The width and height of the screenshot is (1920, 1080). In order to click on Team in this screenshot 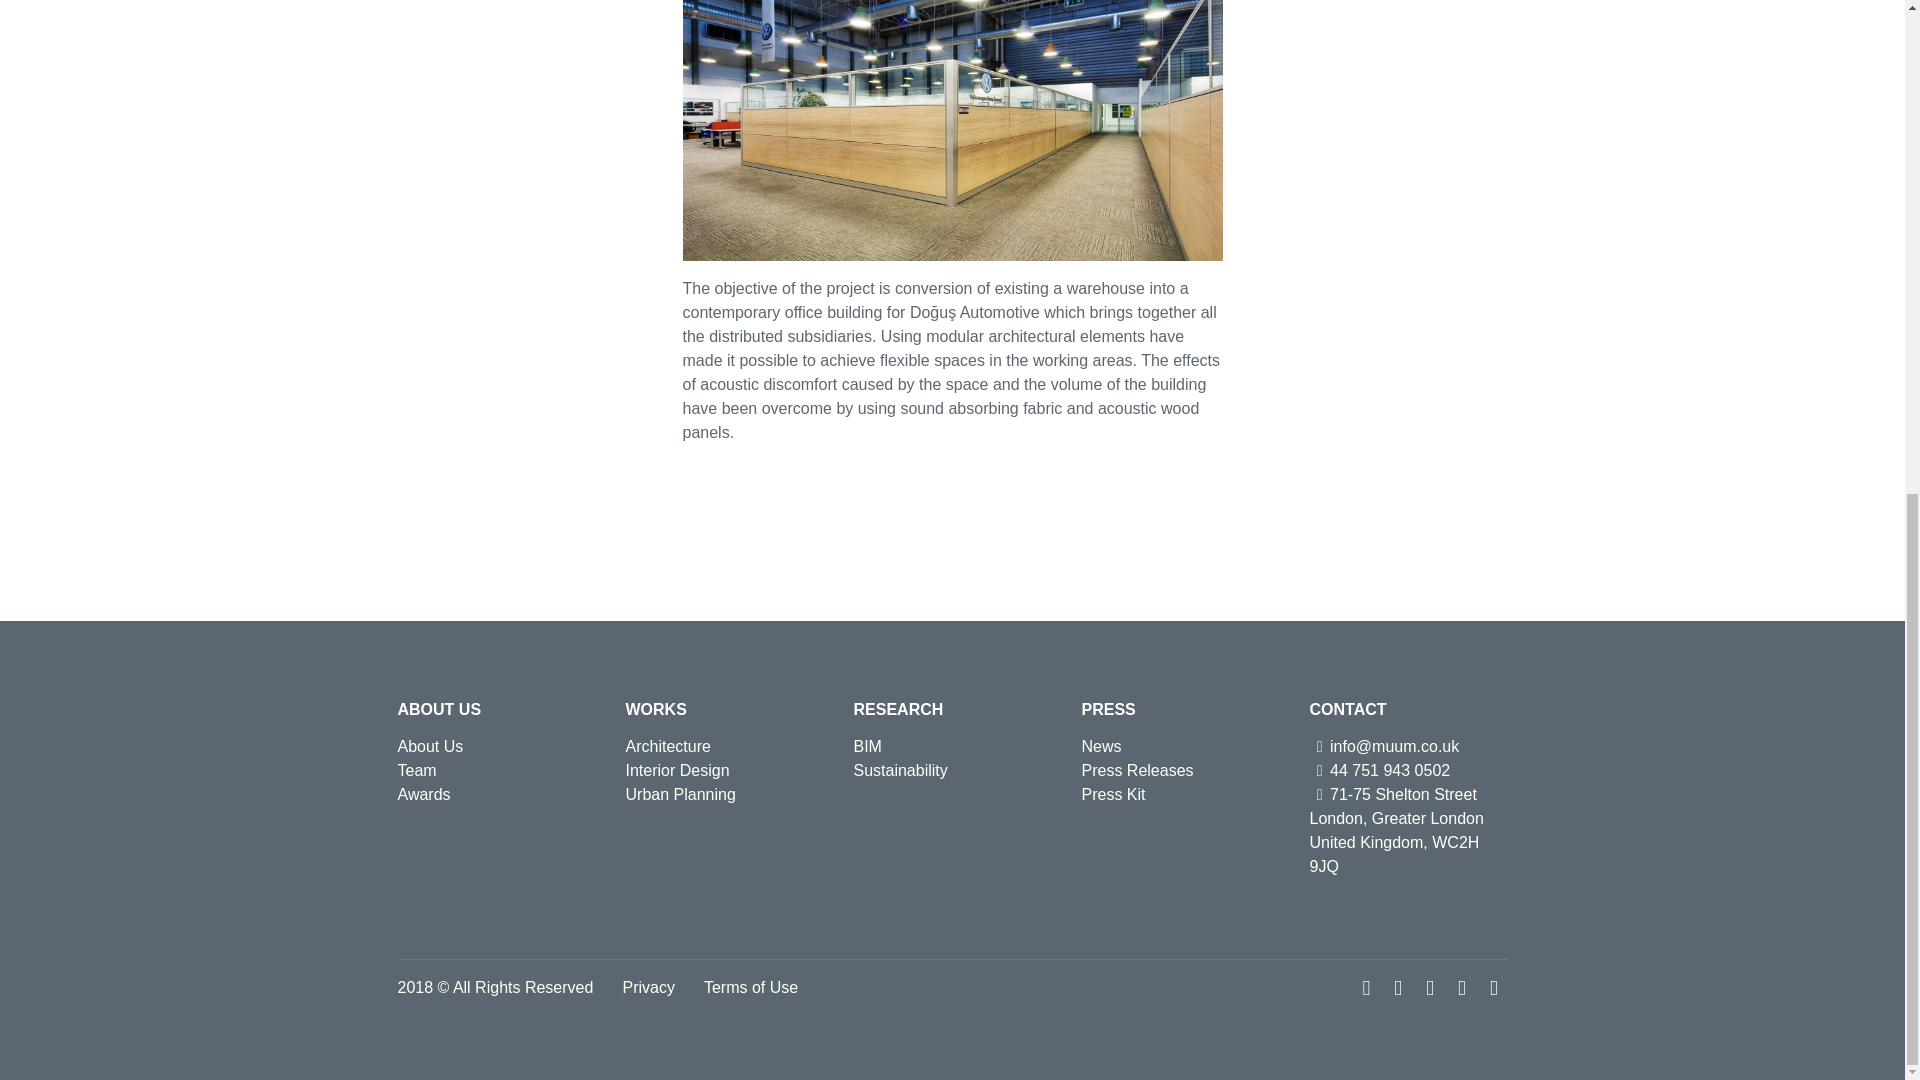, I will do `click(417, 770)`.